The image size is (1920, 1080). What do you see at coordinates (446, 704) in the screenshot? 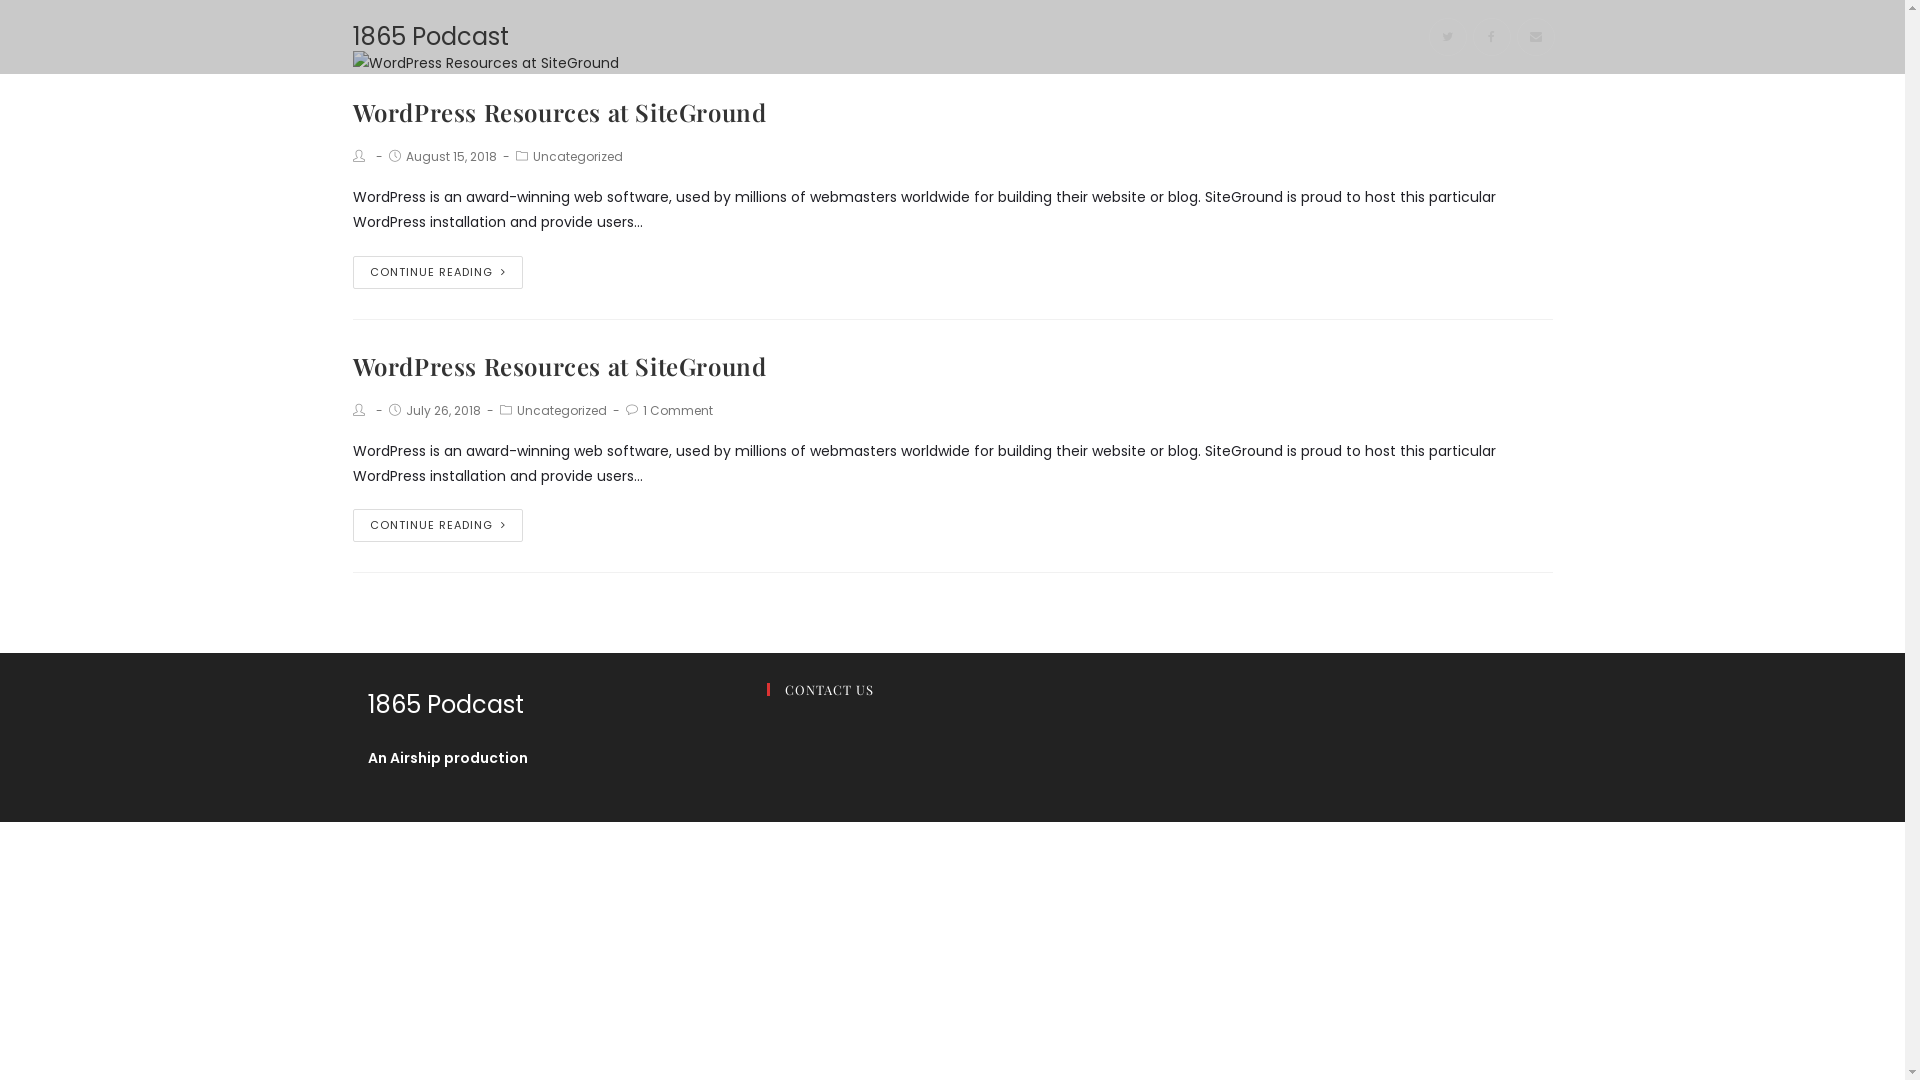
I see `1865 Podcast` at bounding box center [446, 704].